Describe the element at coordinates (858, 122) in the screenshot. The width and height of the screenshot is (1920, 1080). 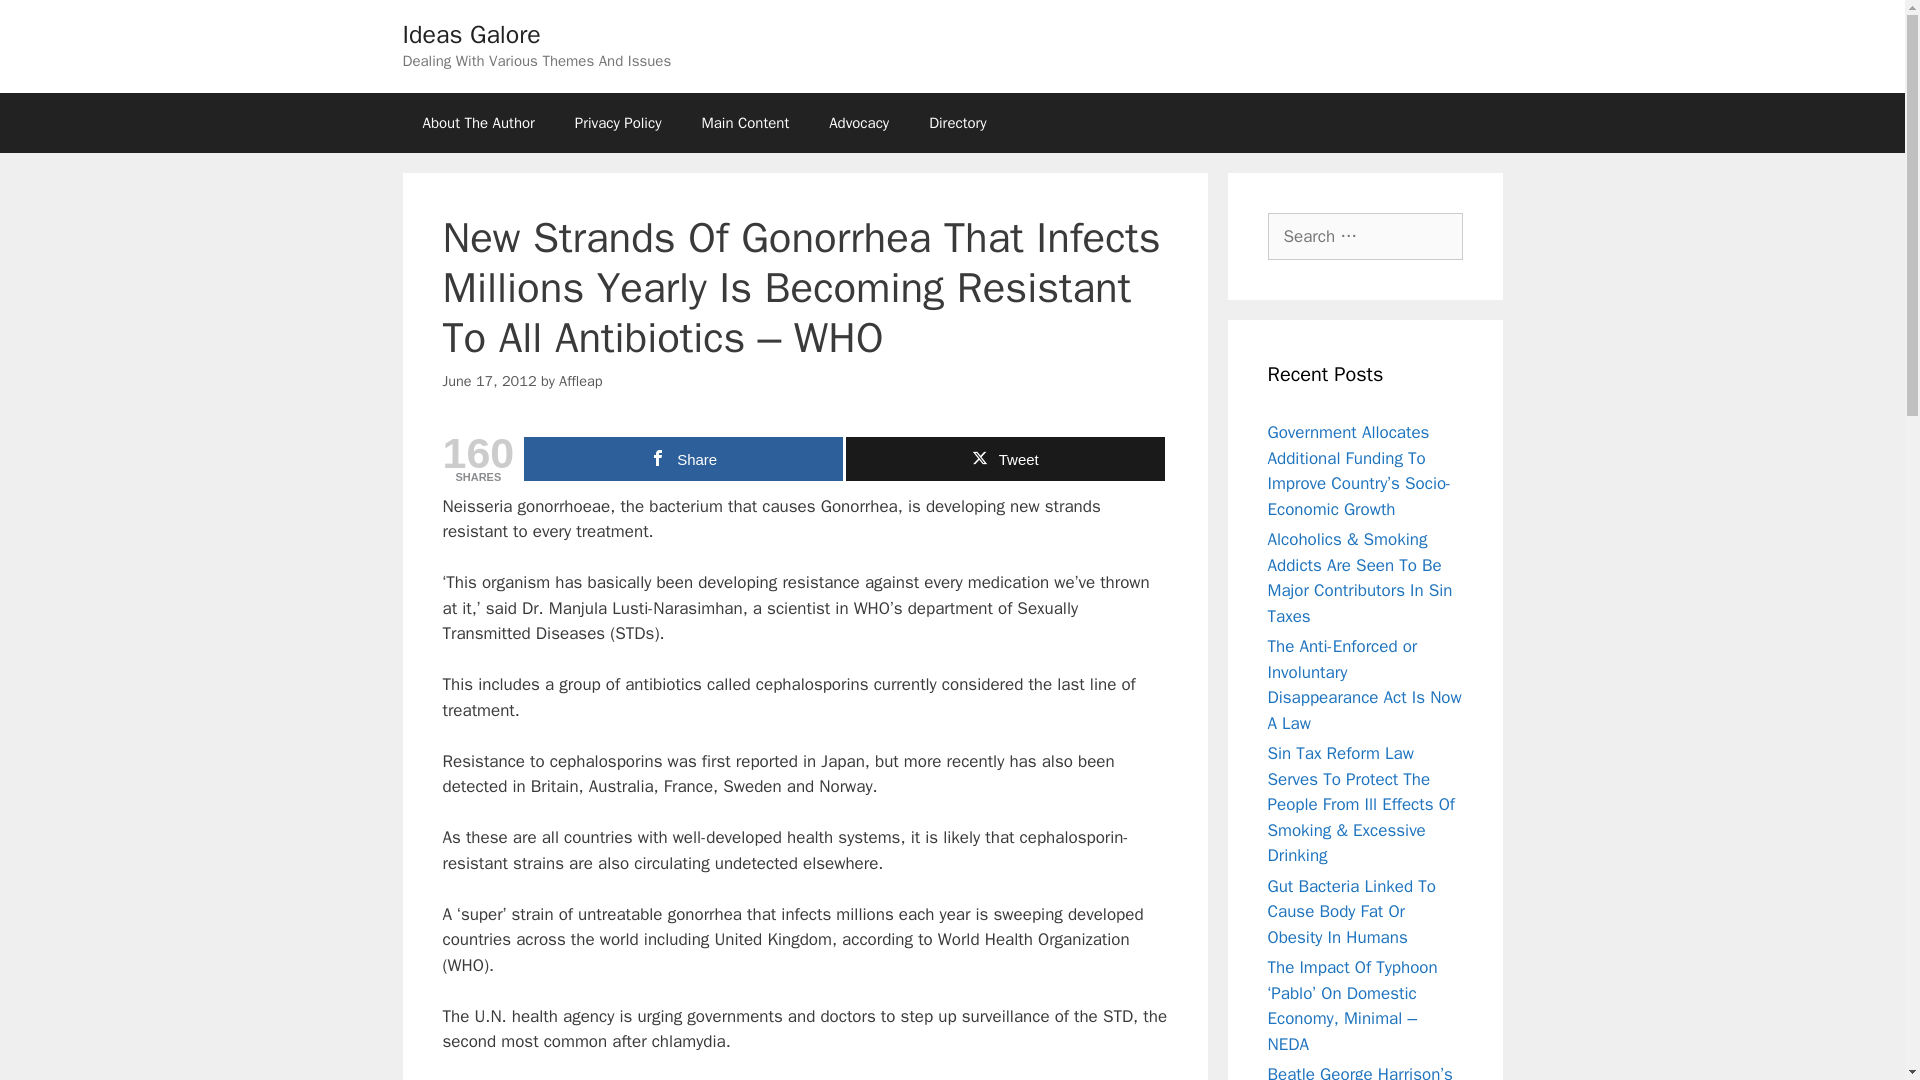
I see `Advocacy` at that location.